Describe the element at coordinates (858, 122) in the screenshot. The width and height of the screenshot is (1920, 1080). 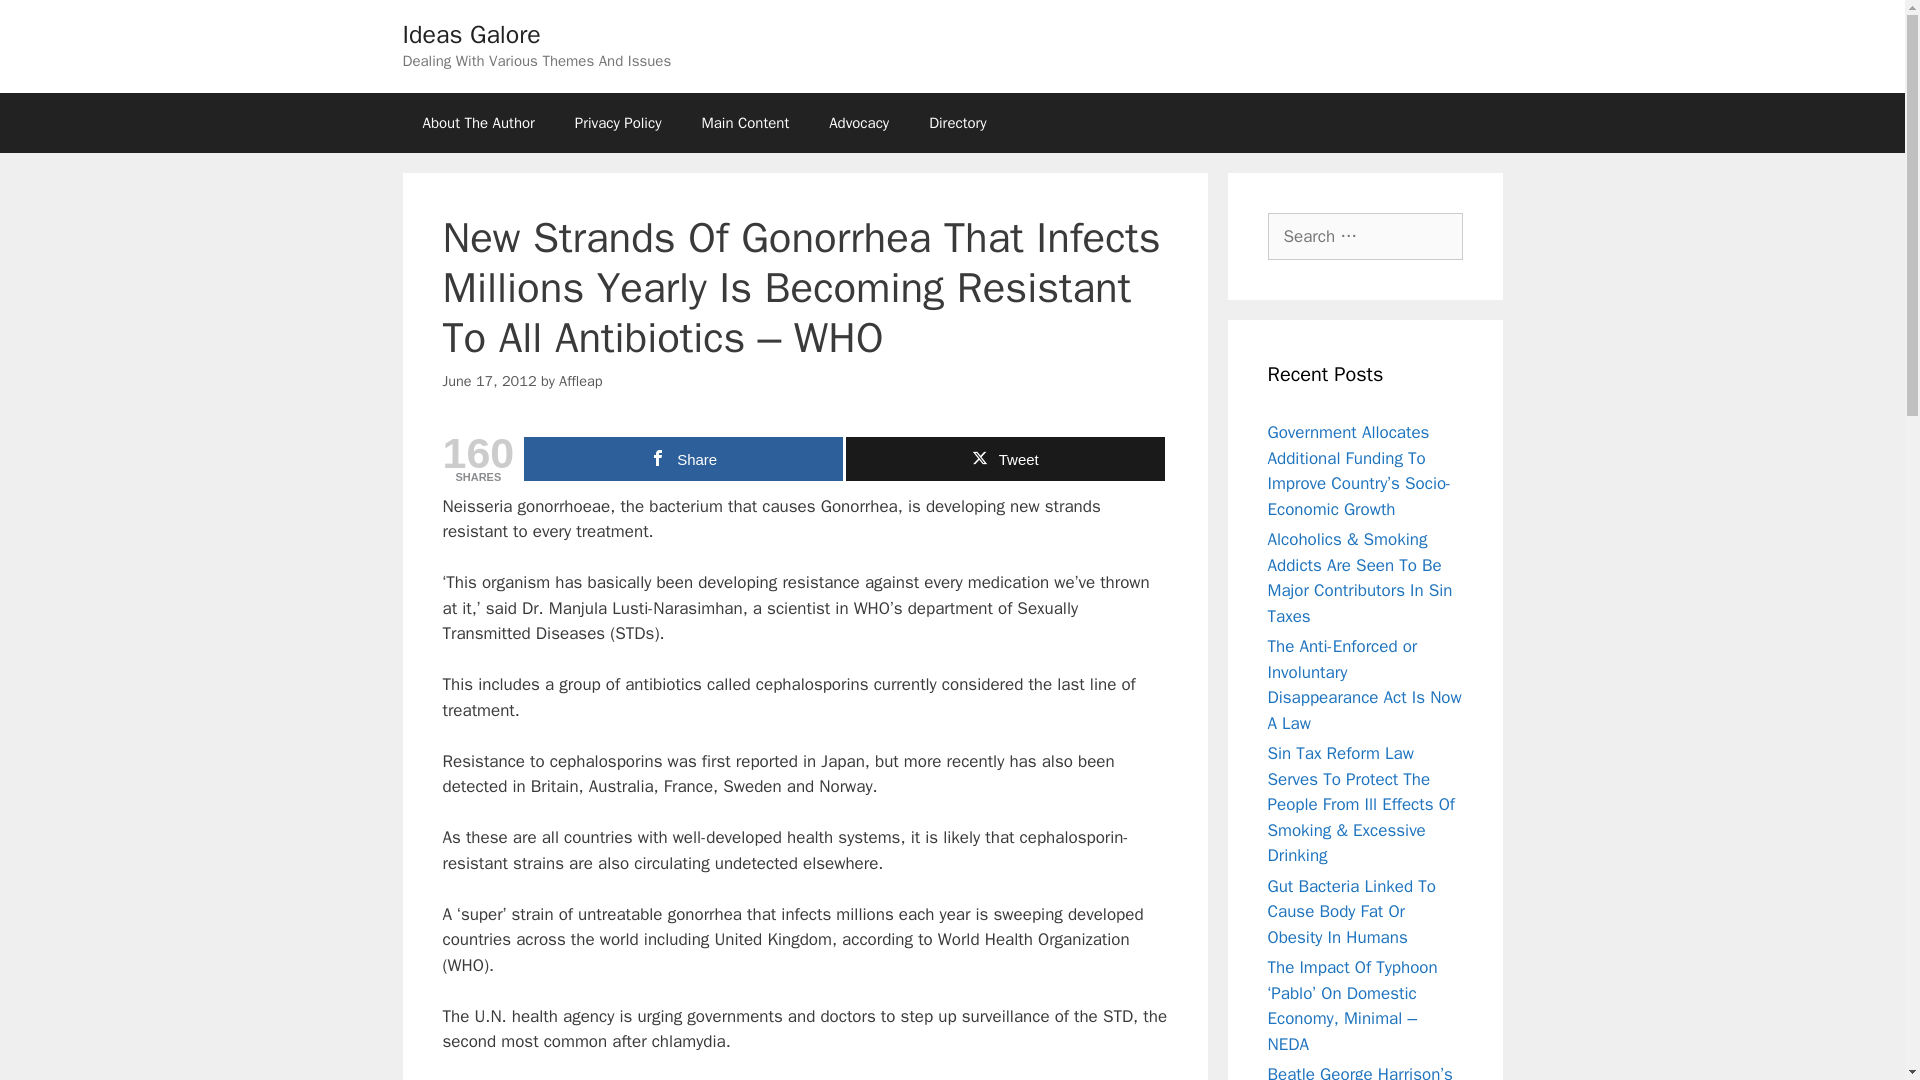
I see `Advocacy` at that location.